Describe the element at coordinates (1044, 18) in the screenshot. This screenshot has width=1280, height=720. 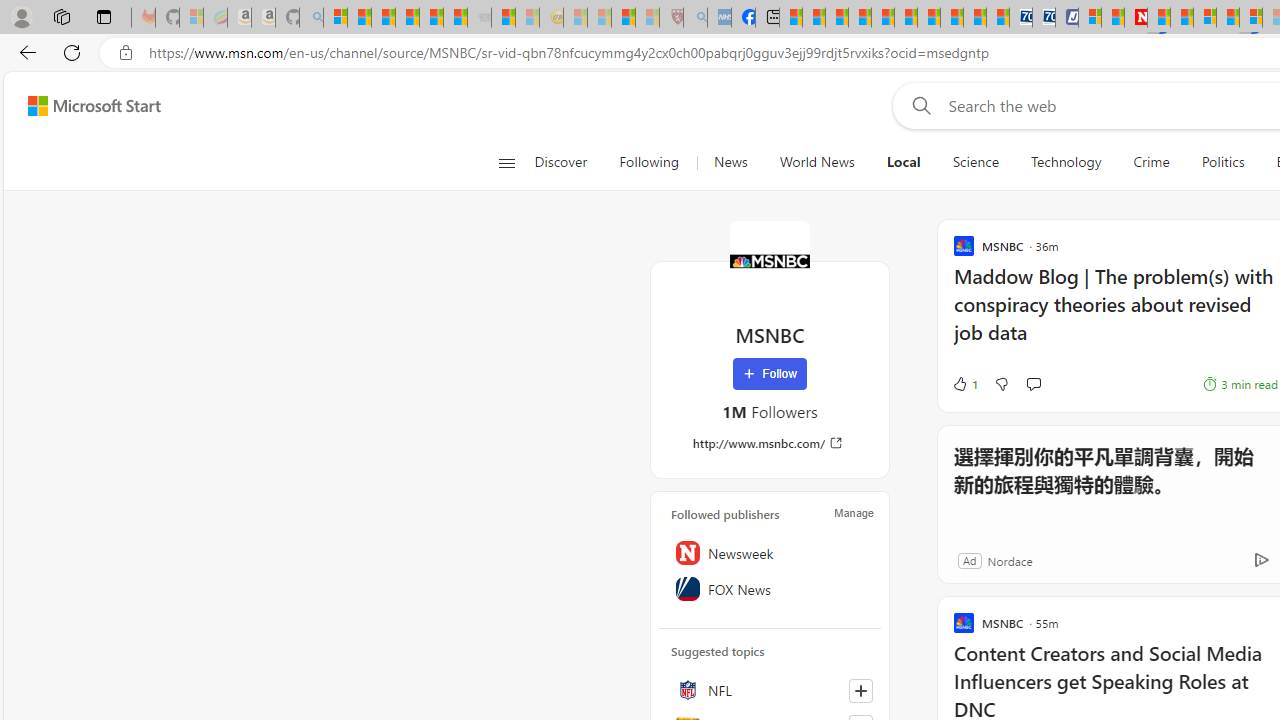
I see `Cheap Hotels - Save70.com` at that location.